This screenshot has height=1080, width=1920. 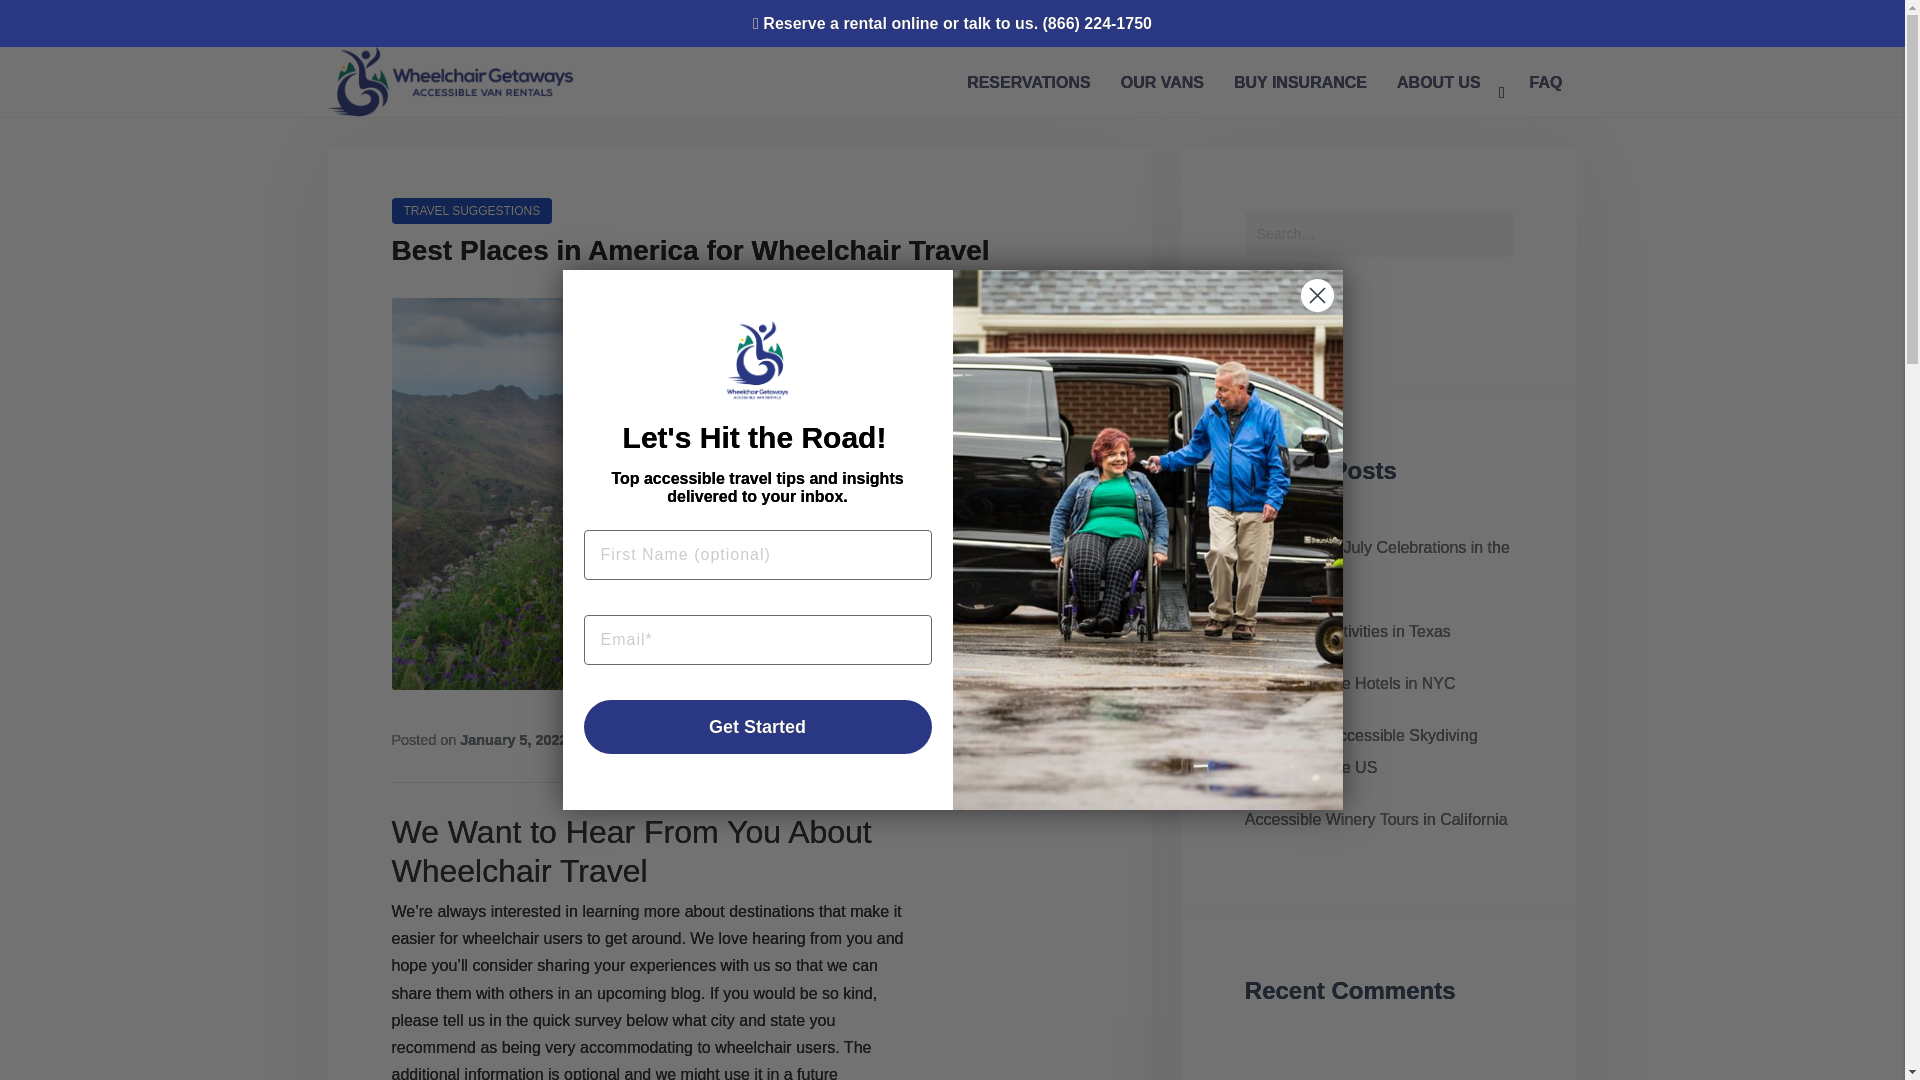 What do you see at coordinates (1028, 82) in the screenshot?
I see `RESERVATIONS` at bounding box center [1028, 82].